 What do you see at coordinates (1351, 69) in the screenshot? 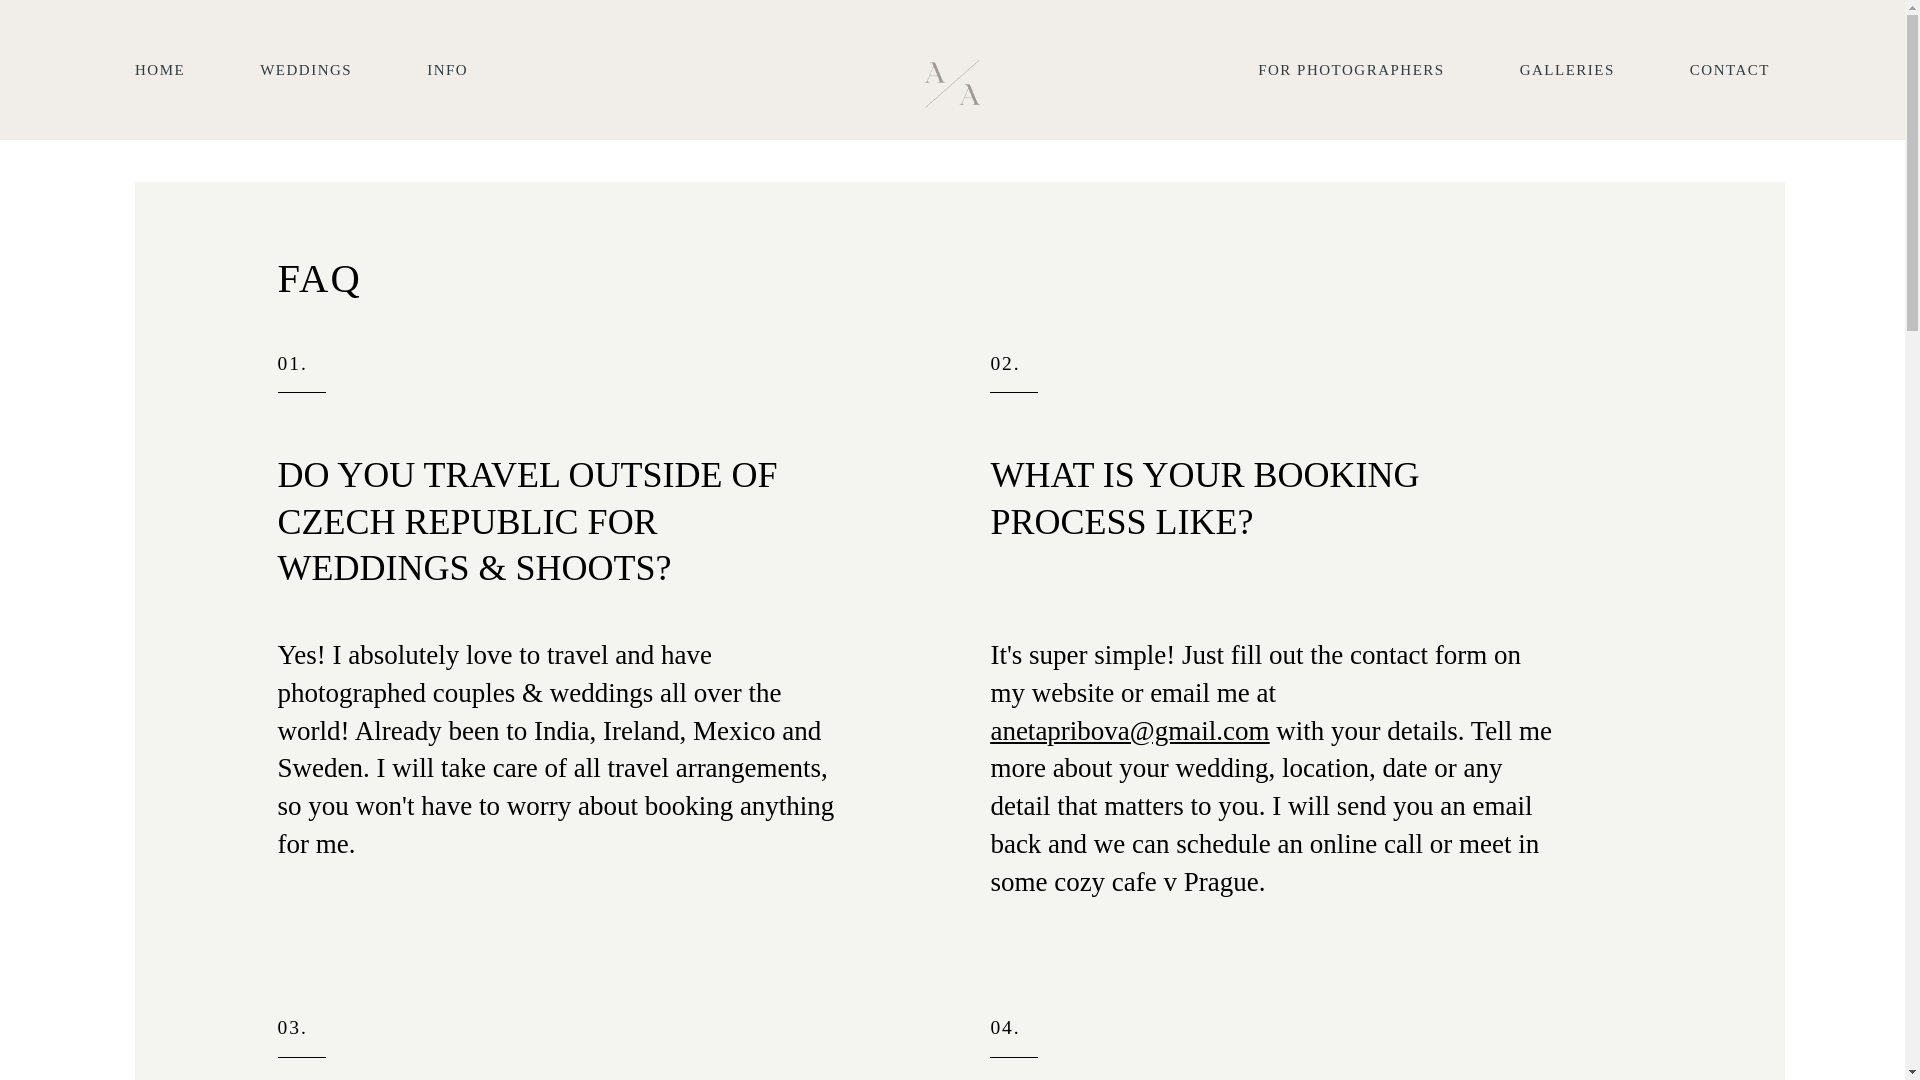
I see `FOR PHOTOGRAPHERS` at bounding box center [1351, 69].